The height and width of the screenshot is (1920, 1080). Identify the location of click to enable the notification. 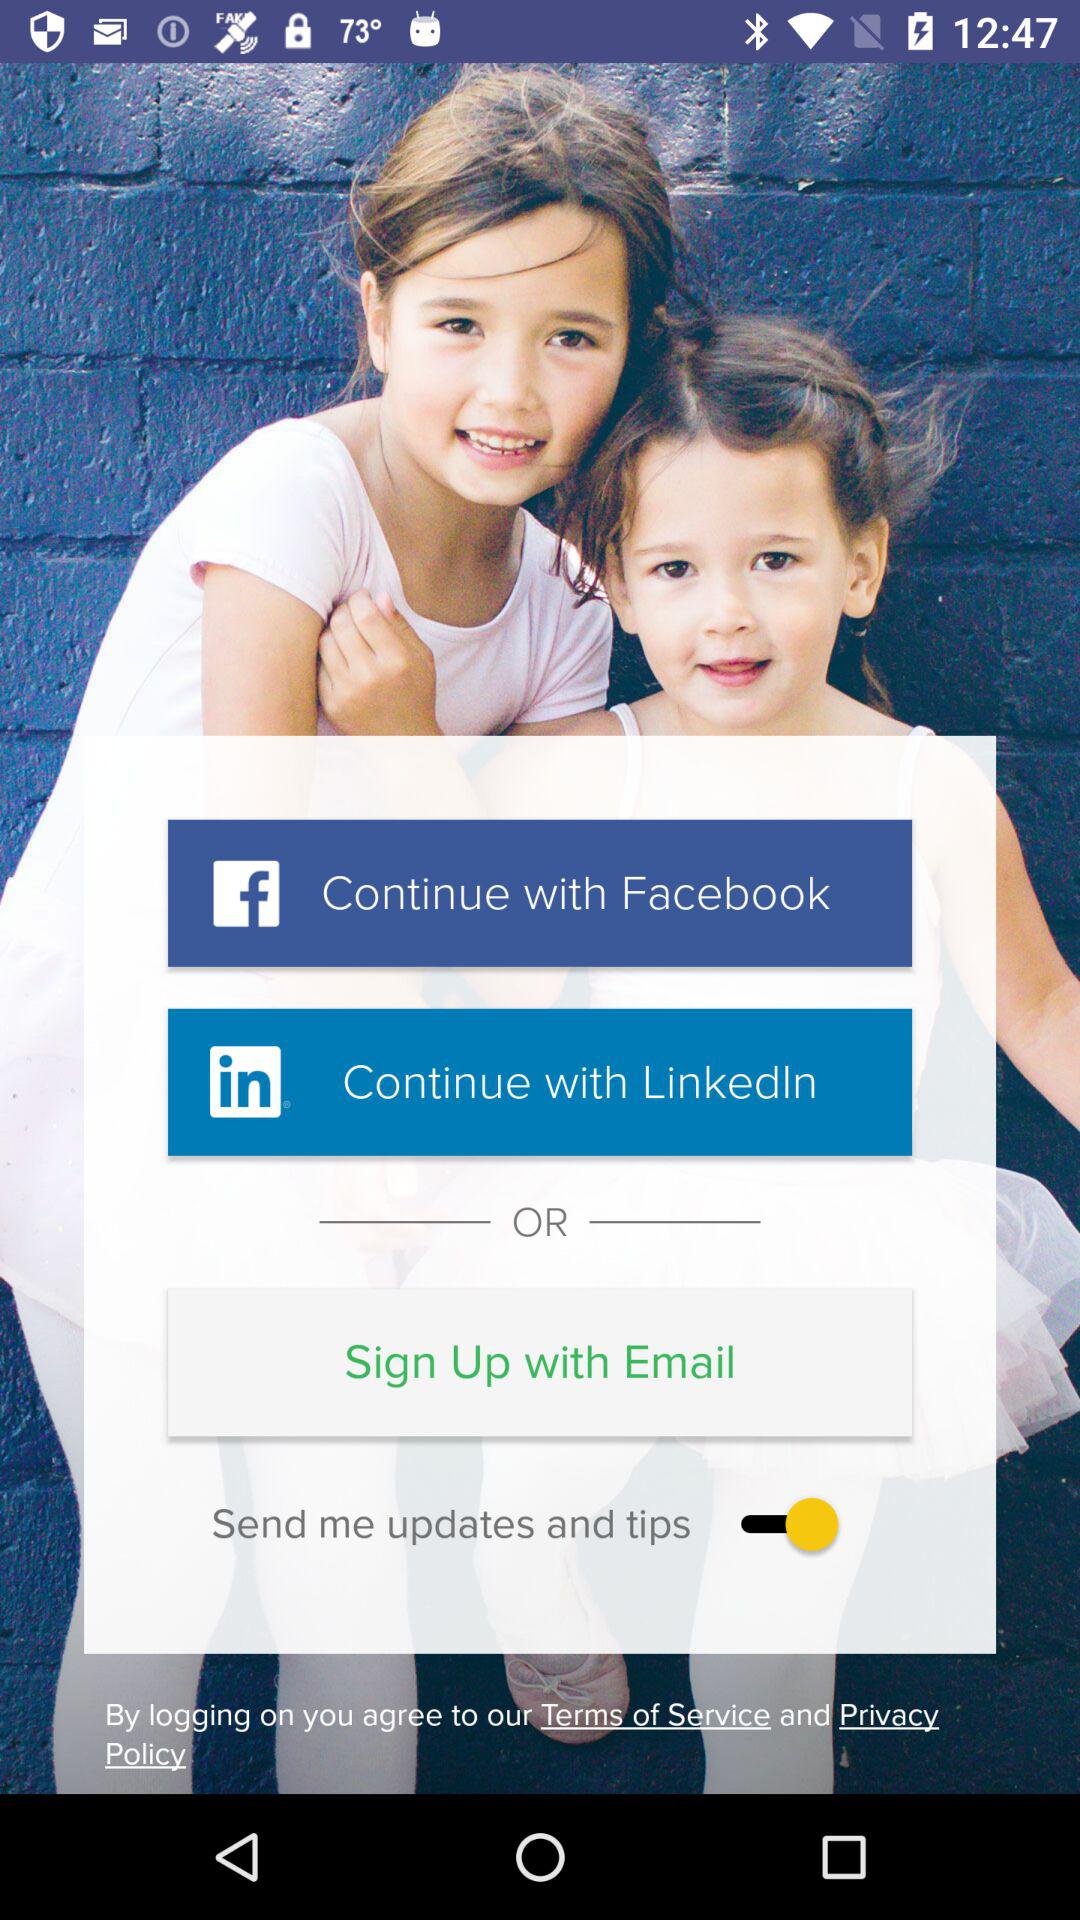
(785, 1524).